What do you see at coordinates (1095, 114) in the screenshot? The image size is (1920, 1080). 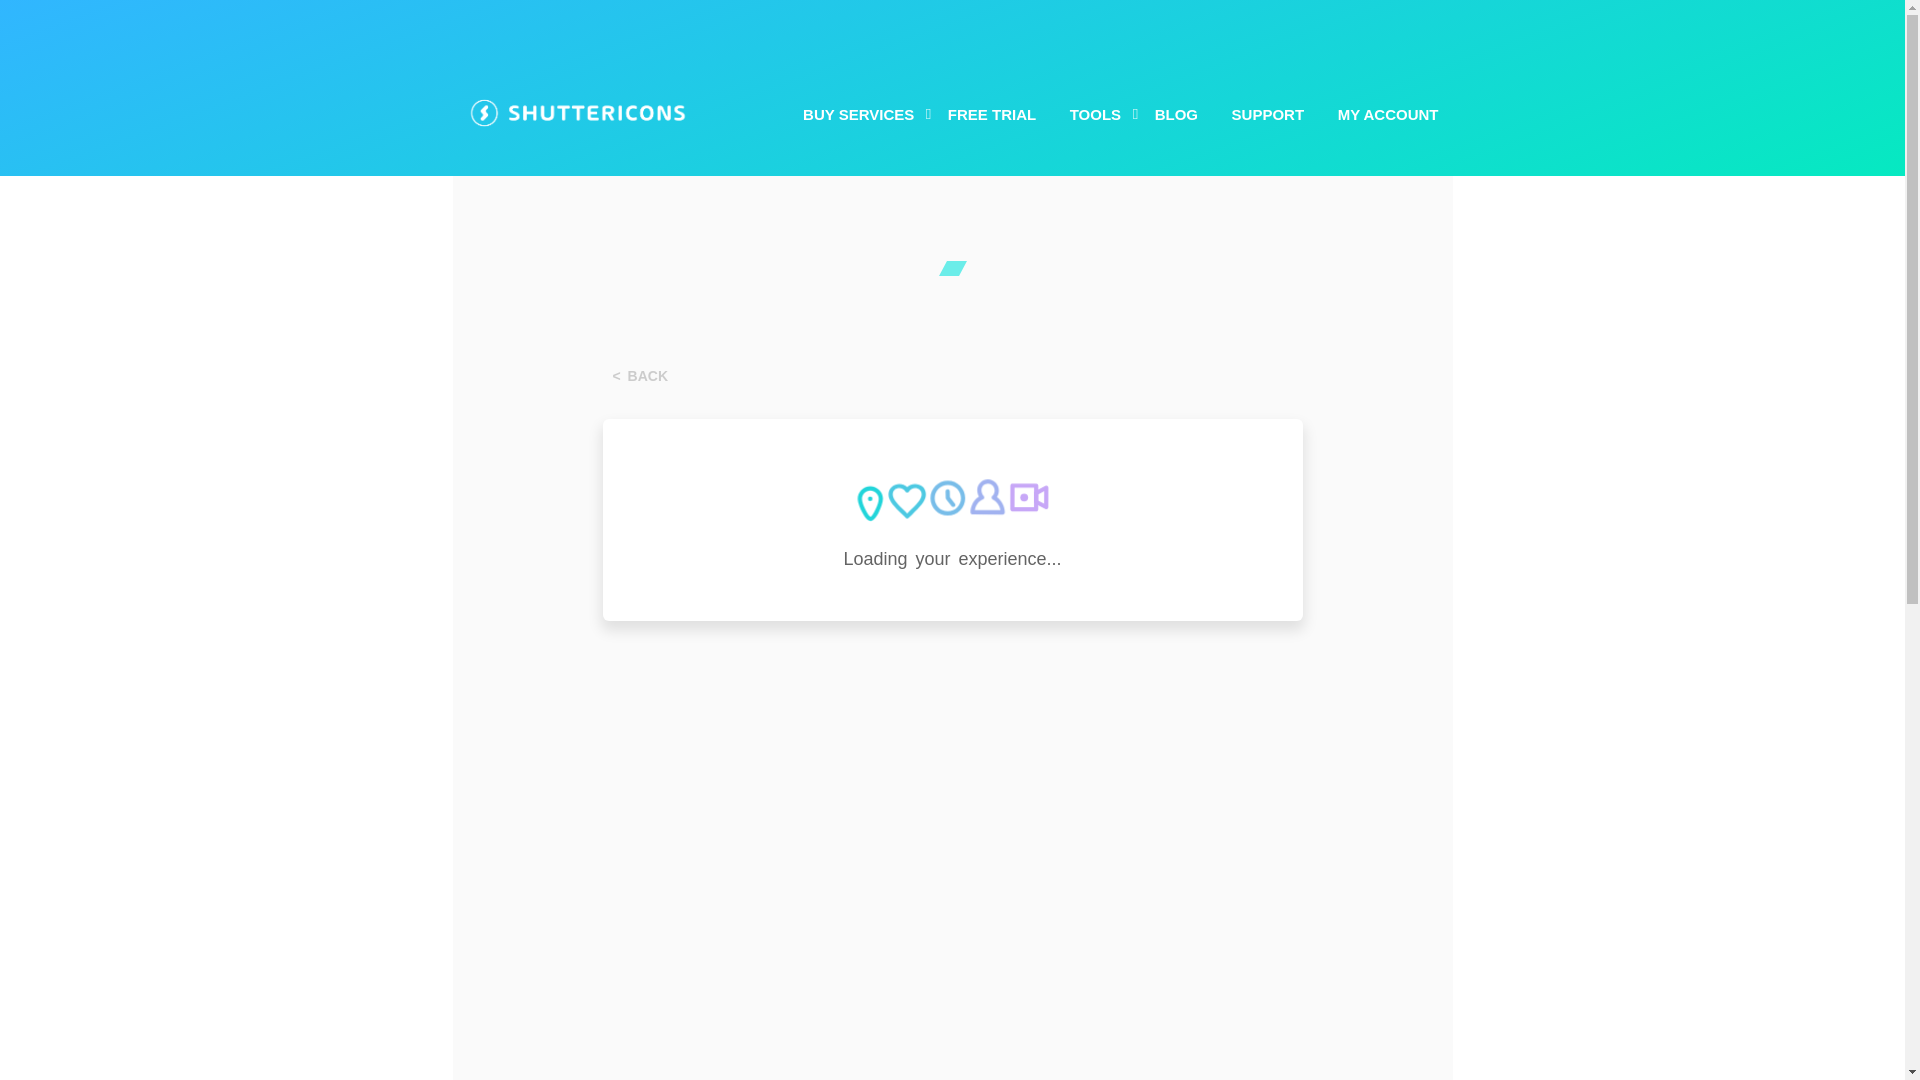 I see `TOOLS` at bounding box center [1095, 114].